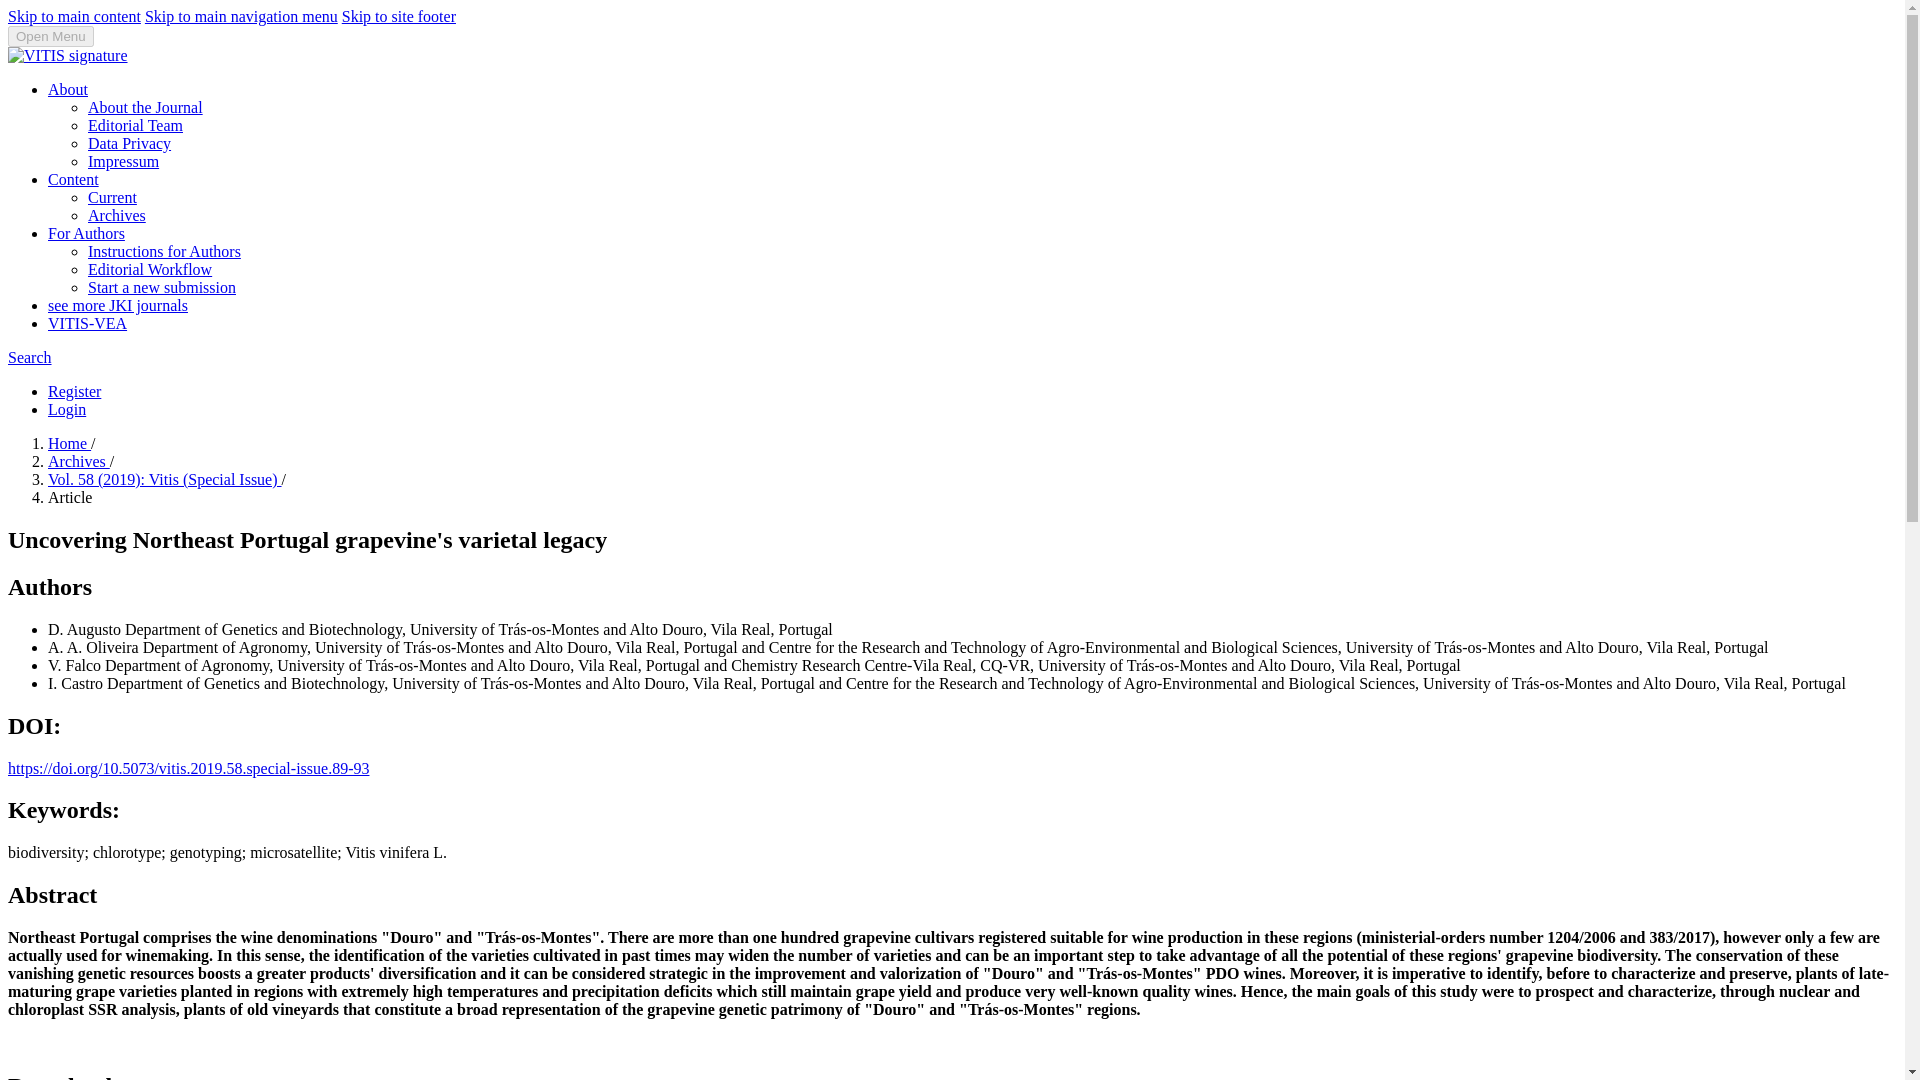 Image resolution: width=1920 pixels, height=1080 pixels. Describe the element at coordinates (74, 16) in the screenshot. I see `Skip to main content` at that location.